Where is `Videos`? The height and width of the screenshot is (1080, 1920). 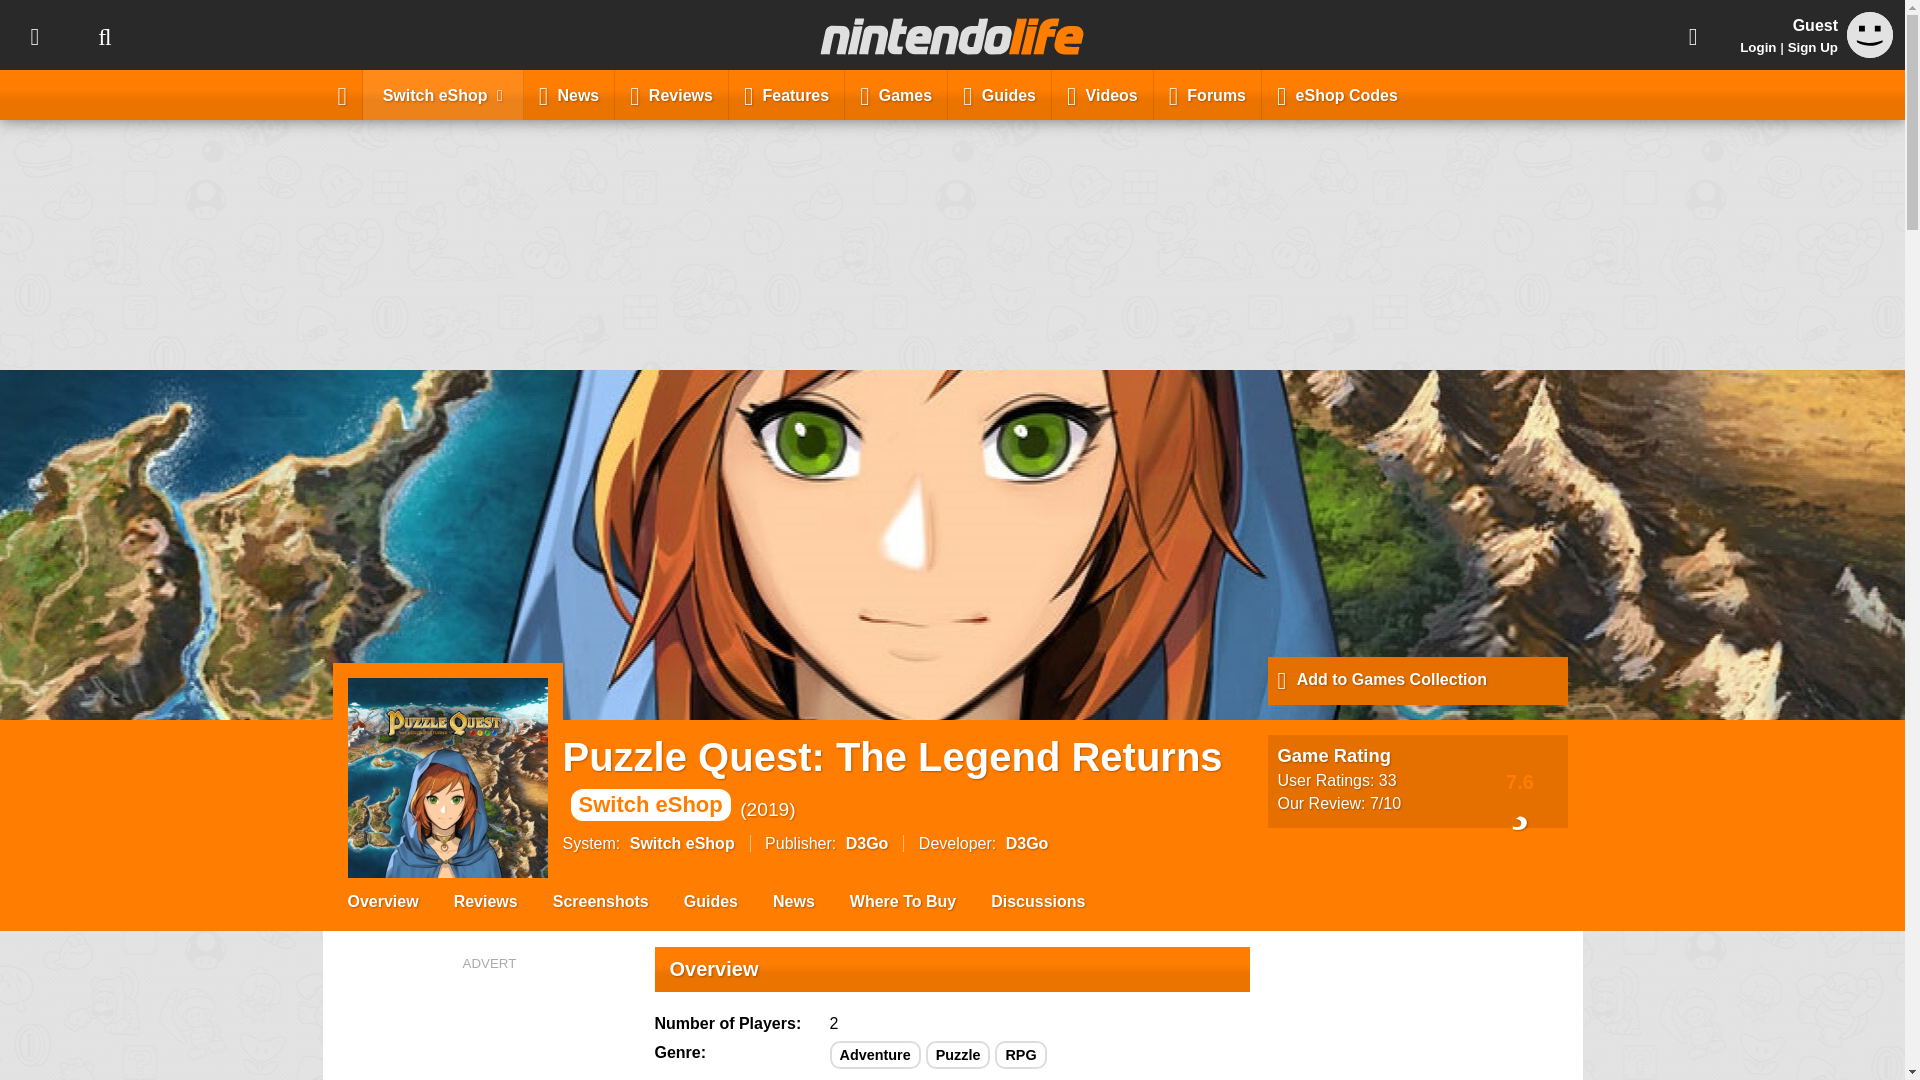
Videos is located at coordinates (1102, 94).